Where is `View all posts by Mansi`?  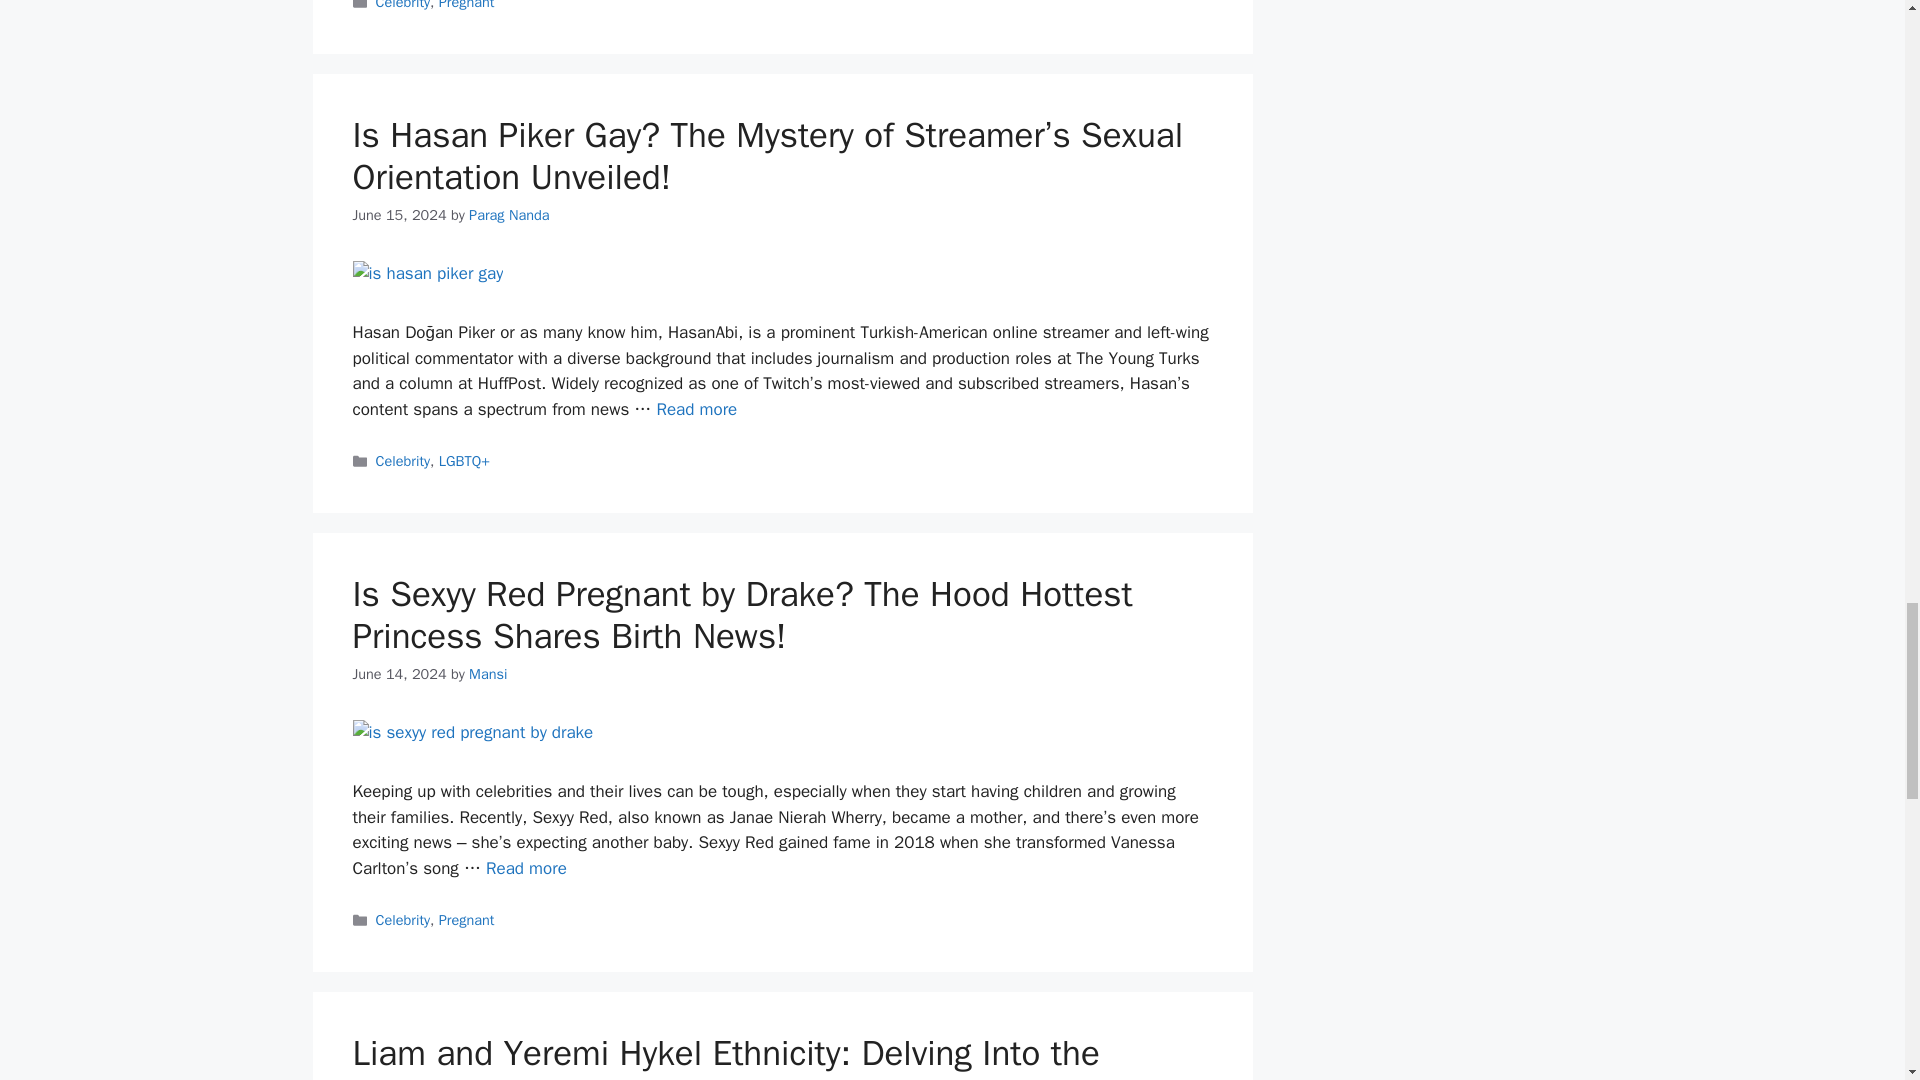
View all posts by Mansi is located at coordinates (487, 674).